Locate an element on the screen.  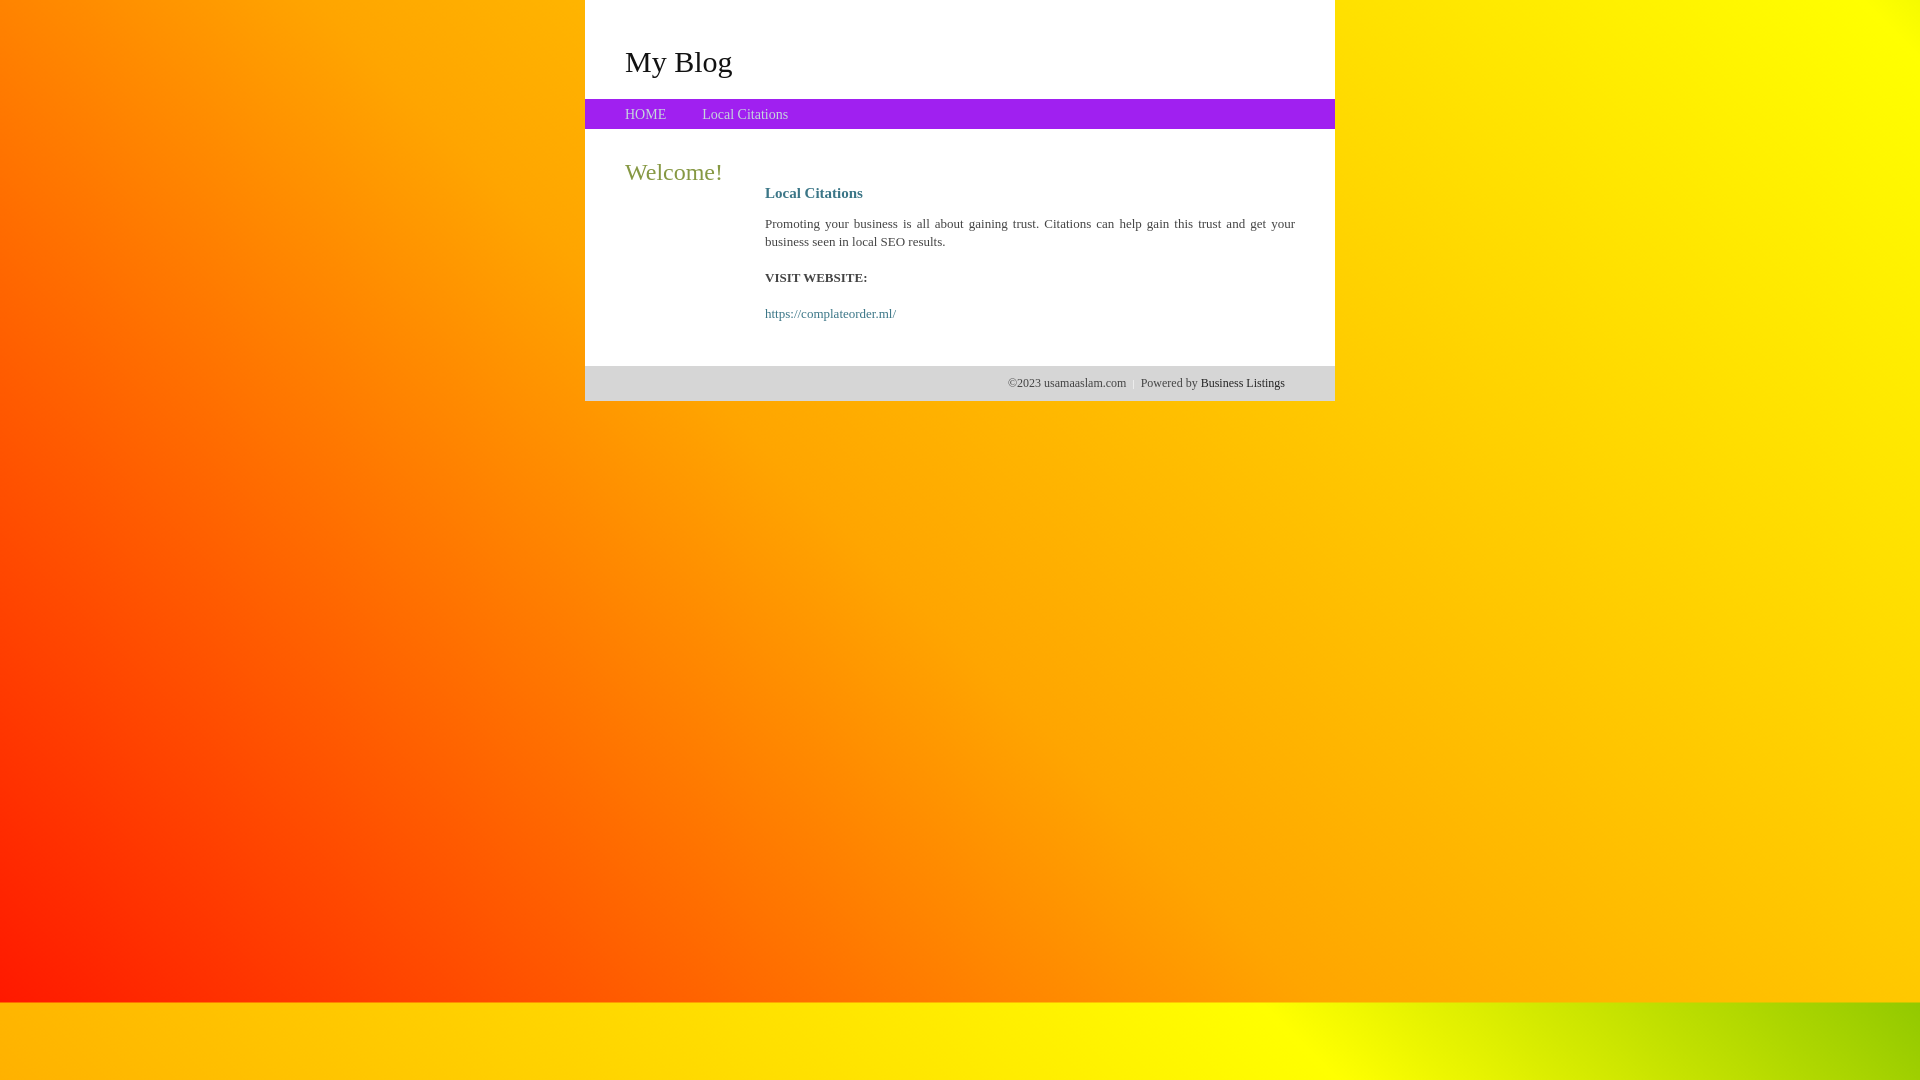
https://complateorder.ml/ is located at coordinates (830, 314).